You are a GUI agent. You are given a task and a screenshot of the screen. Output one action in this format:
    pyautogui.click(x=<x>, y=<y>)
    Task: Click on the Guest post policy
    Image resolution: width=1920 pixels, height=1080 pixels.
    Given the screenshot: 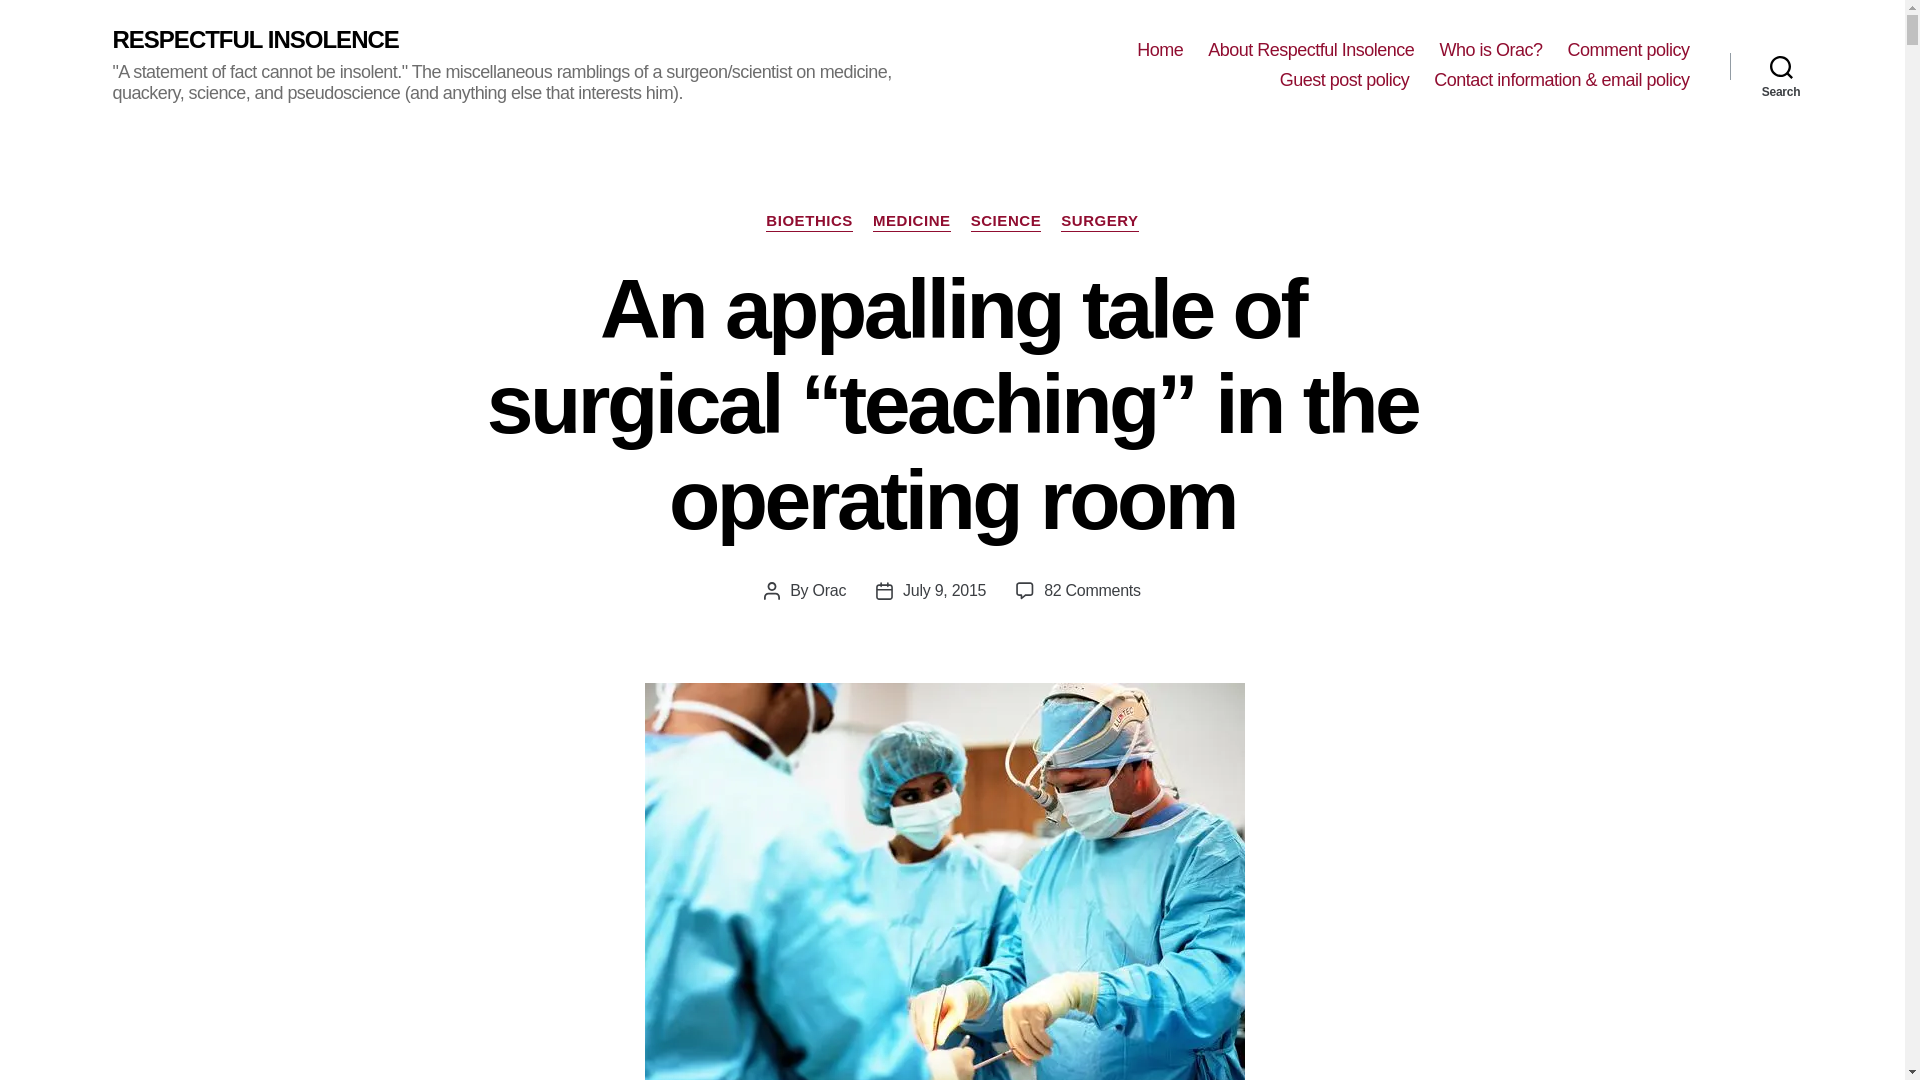 What is the action you would take?
    pyautogui.click(x=1344, y=80)
    